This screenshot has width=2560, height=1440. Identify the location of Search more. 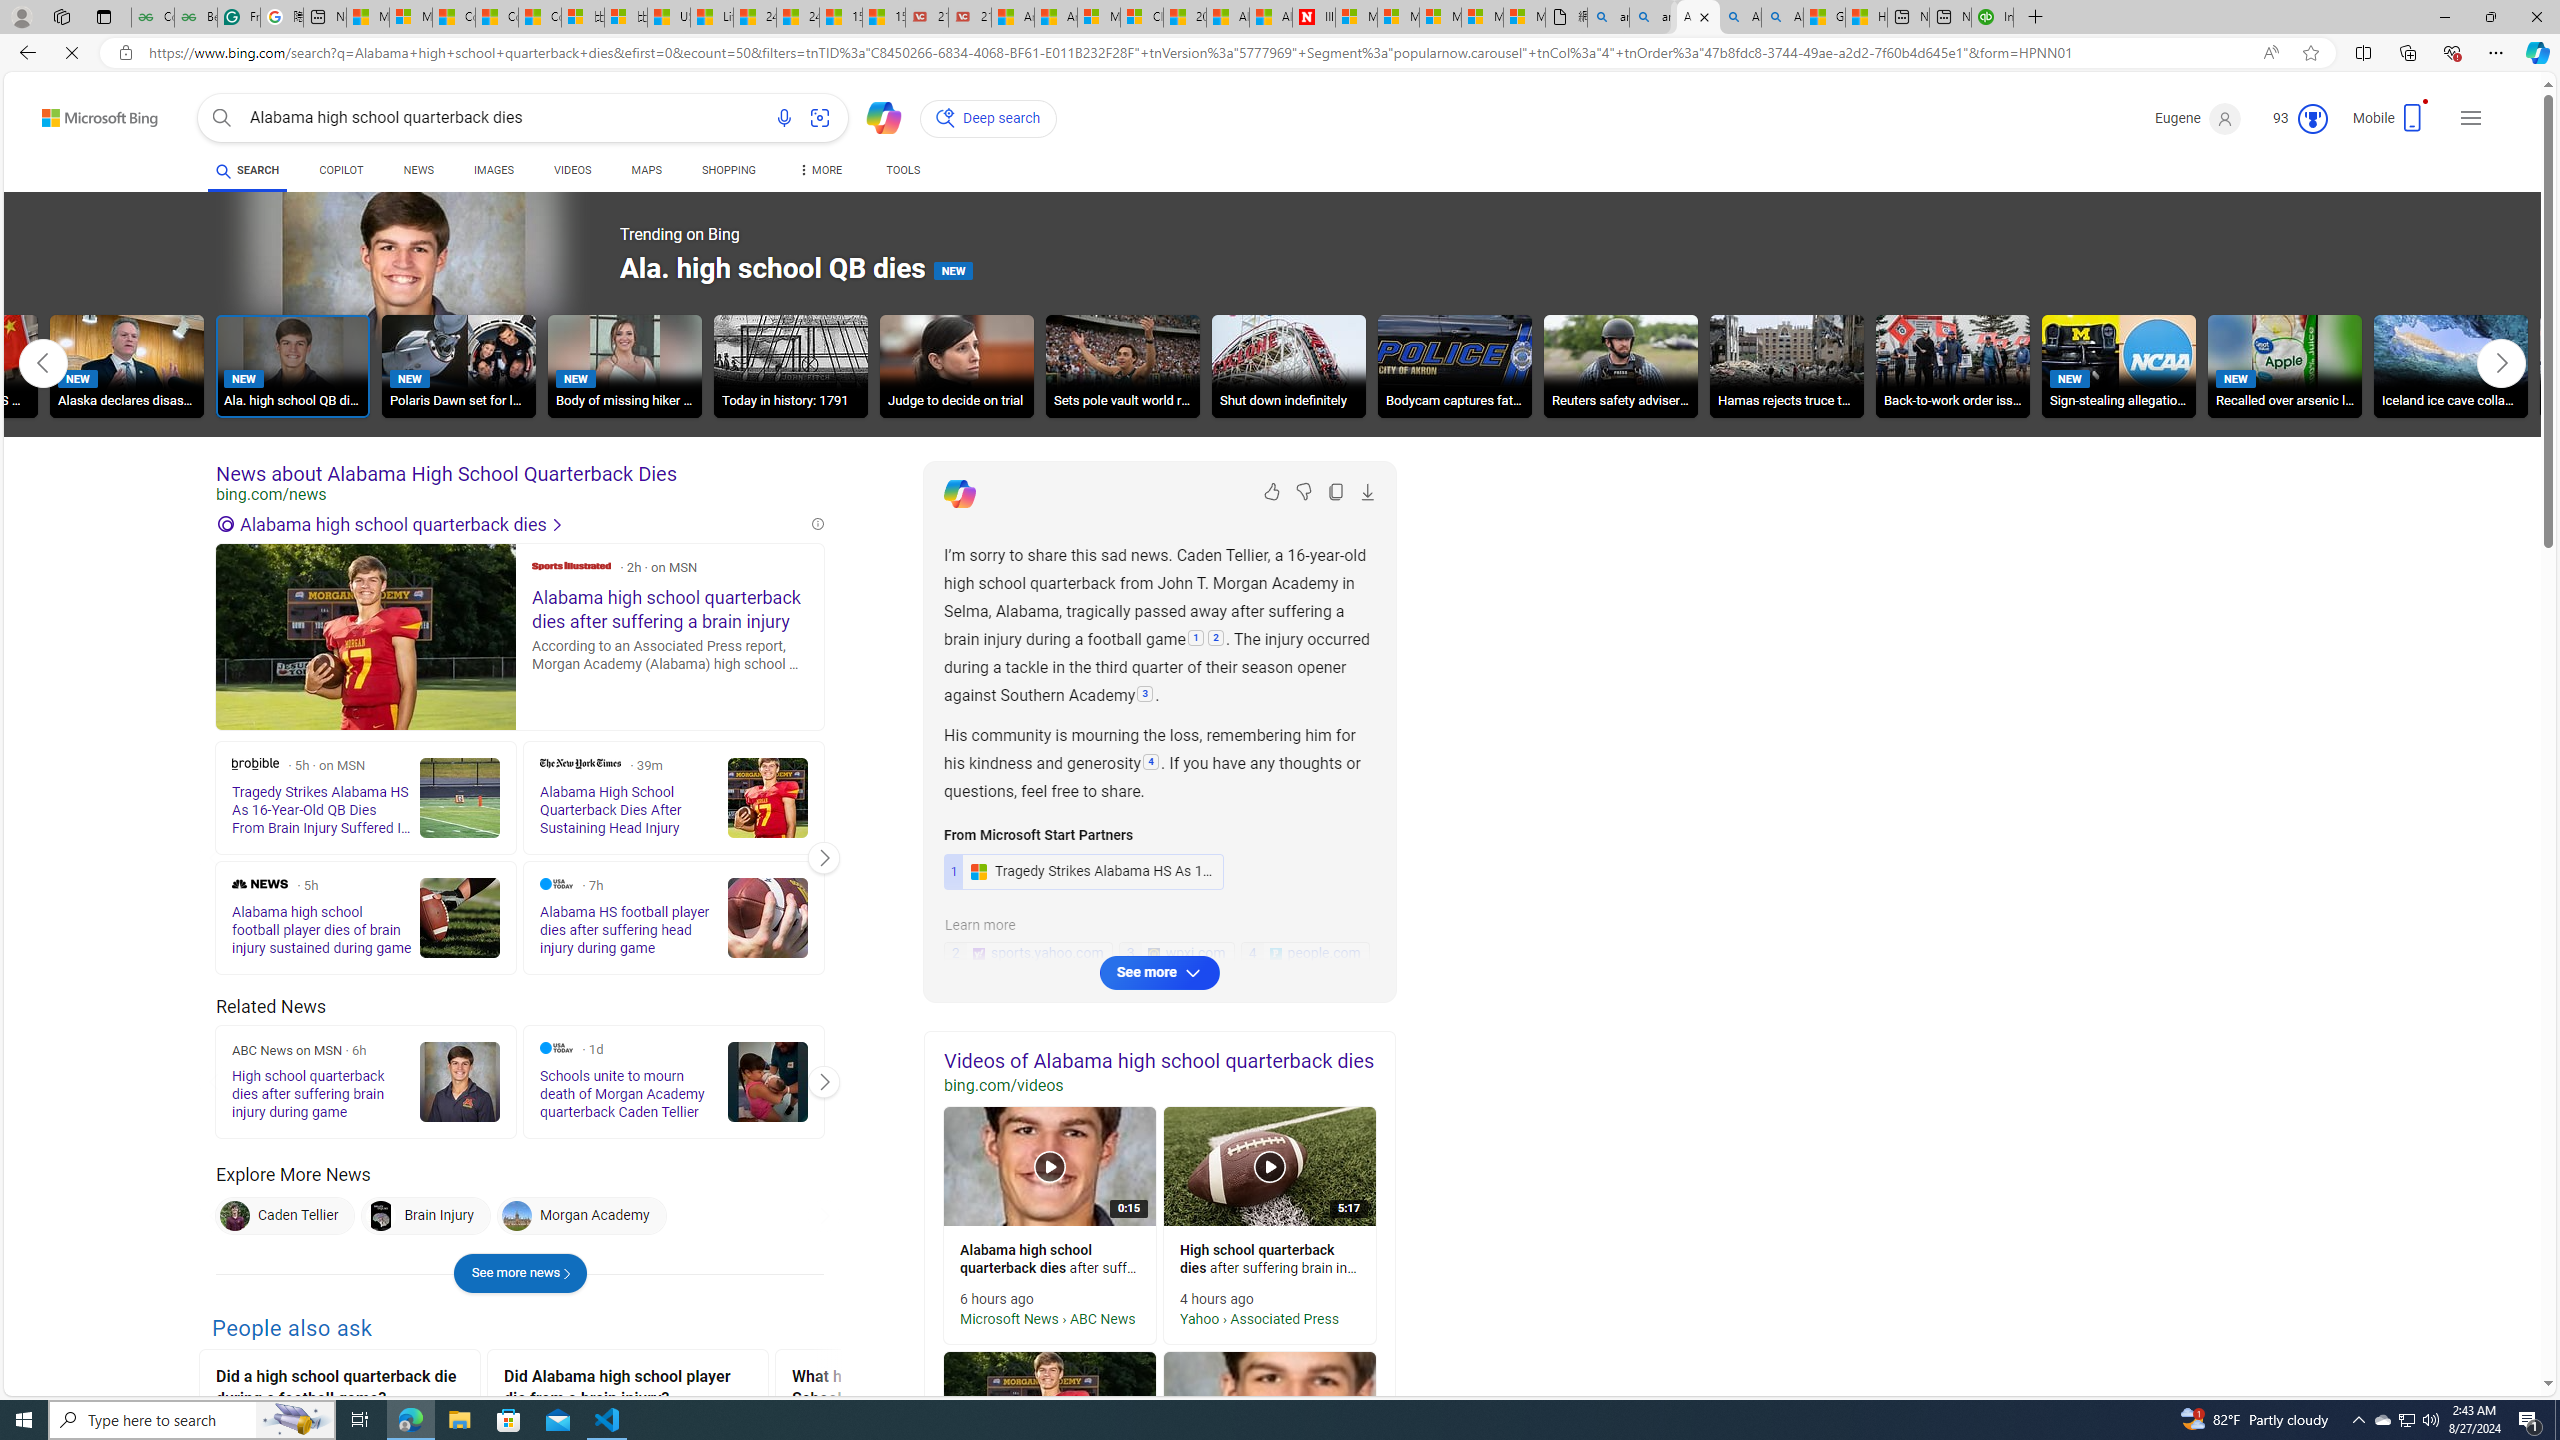
(2503, 1324).